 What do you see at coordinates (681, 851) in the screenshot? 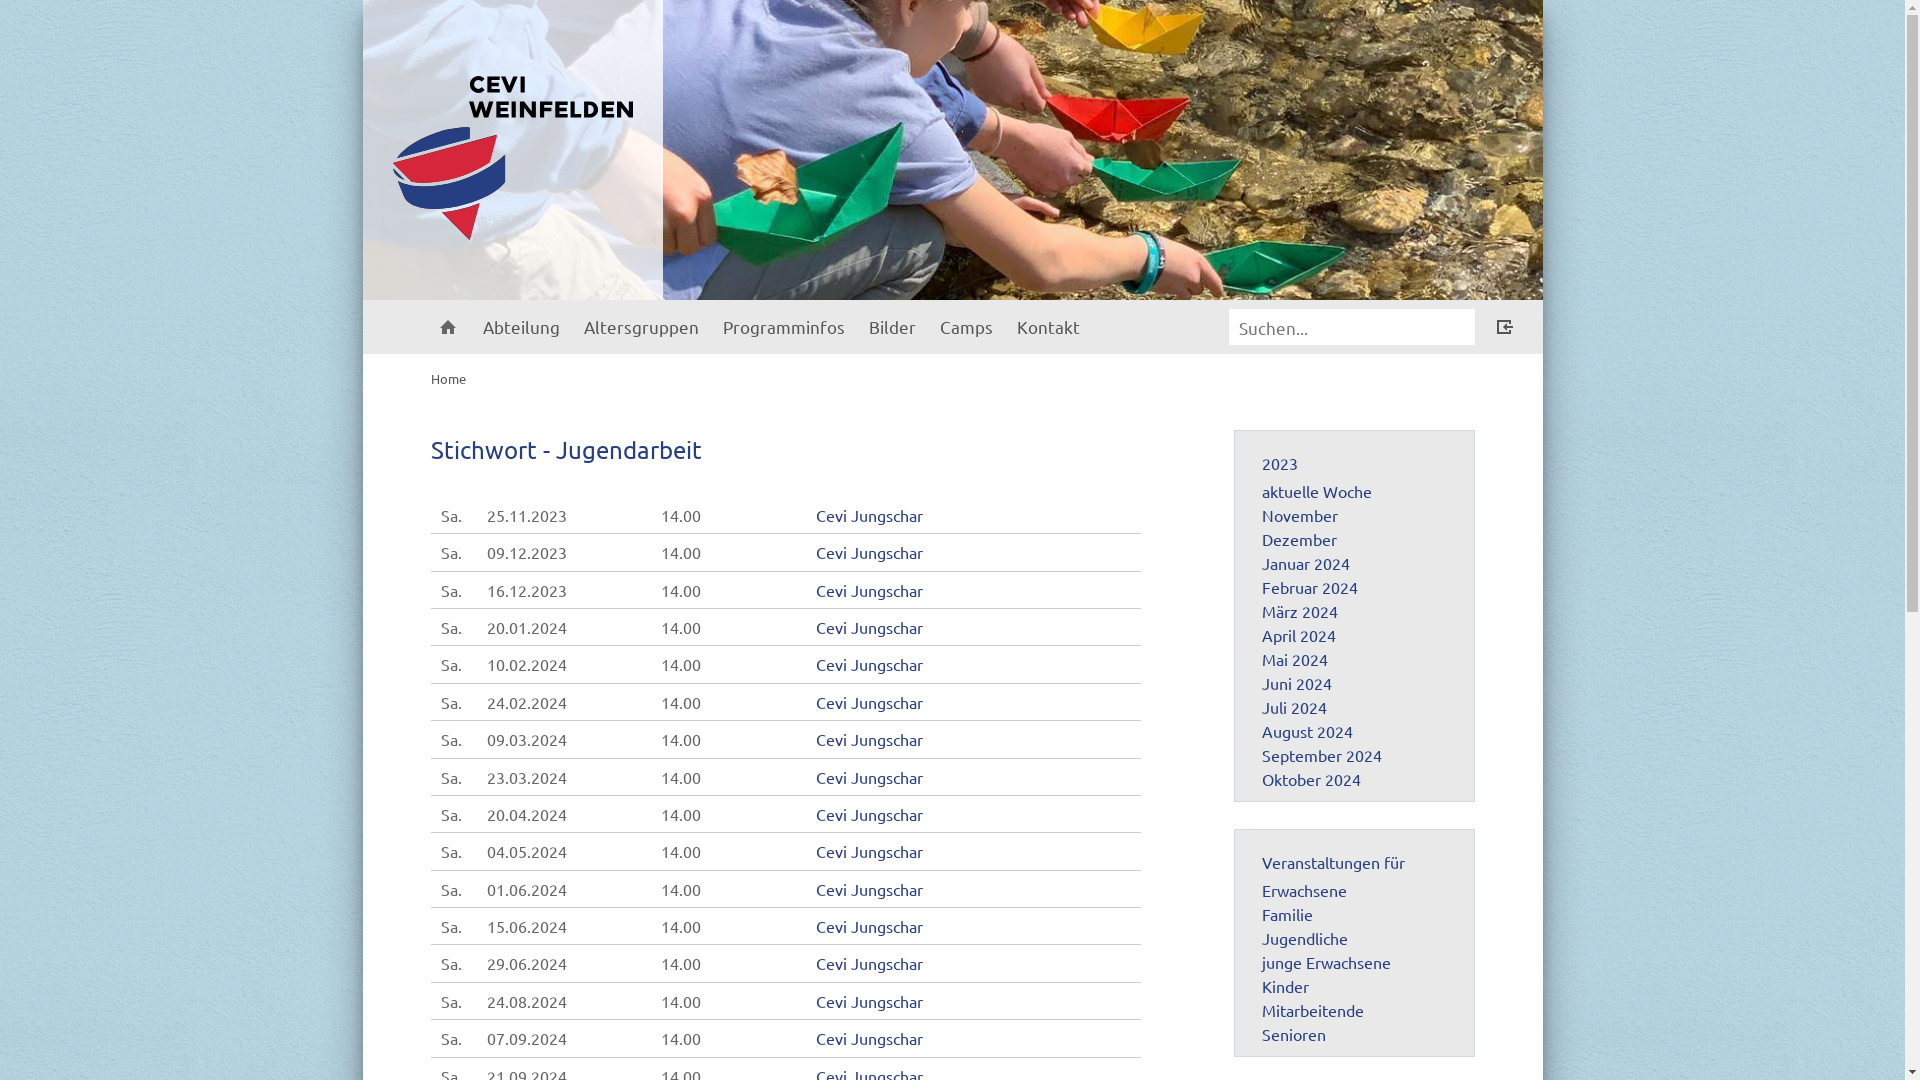
I see `14.00` at bounding box center [681, 851].